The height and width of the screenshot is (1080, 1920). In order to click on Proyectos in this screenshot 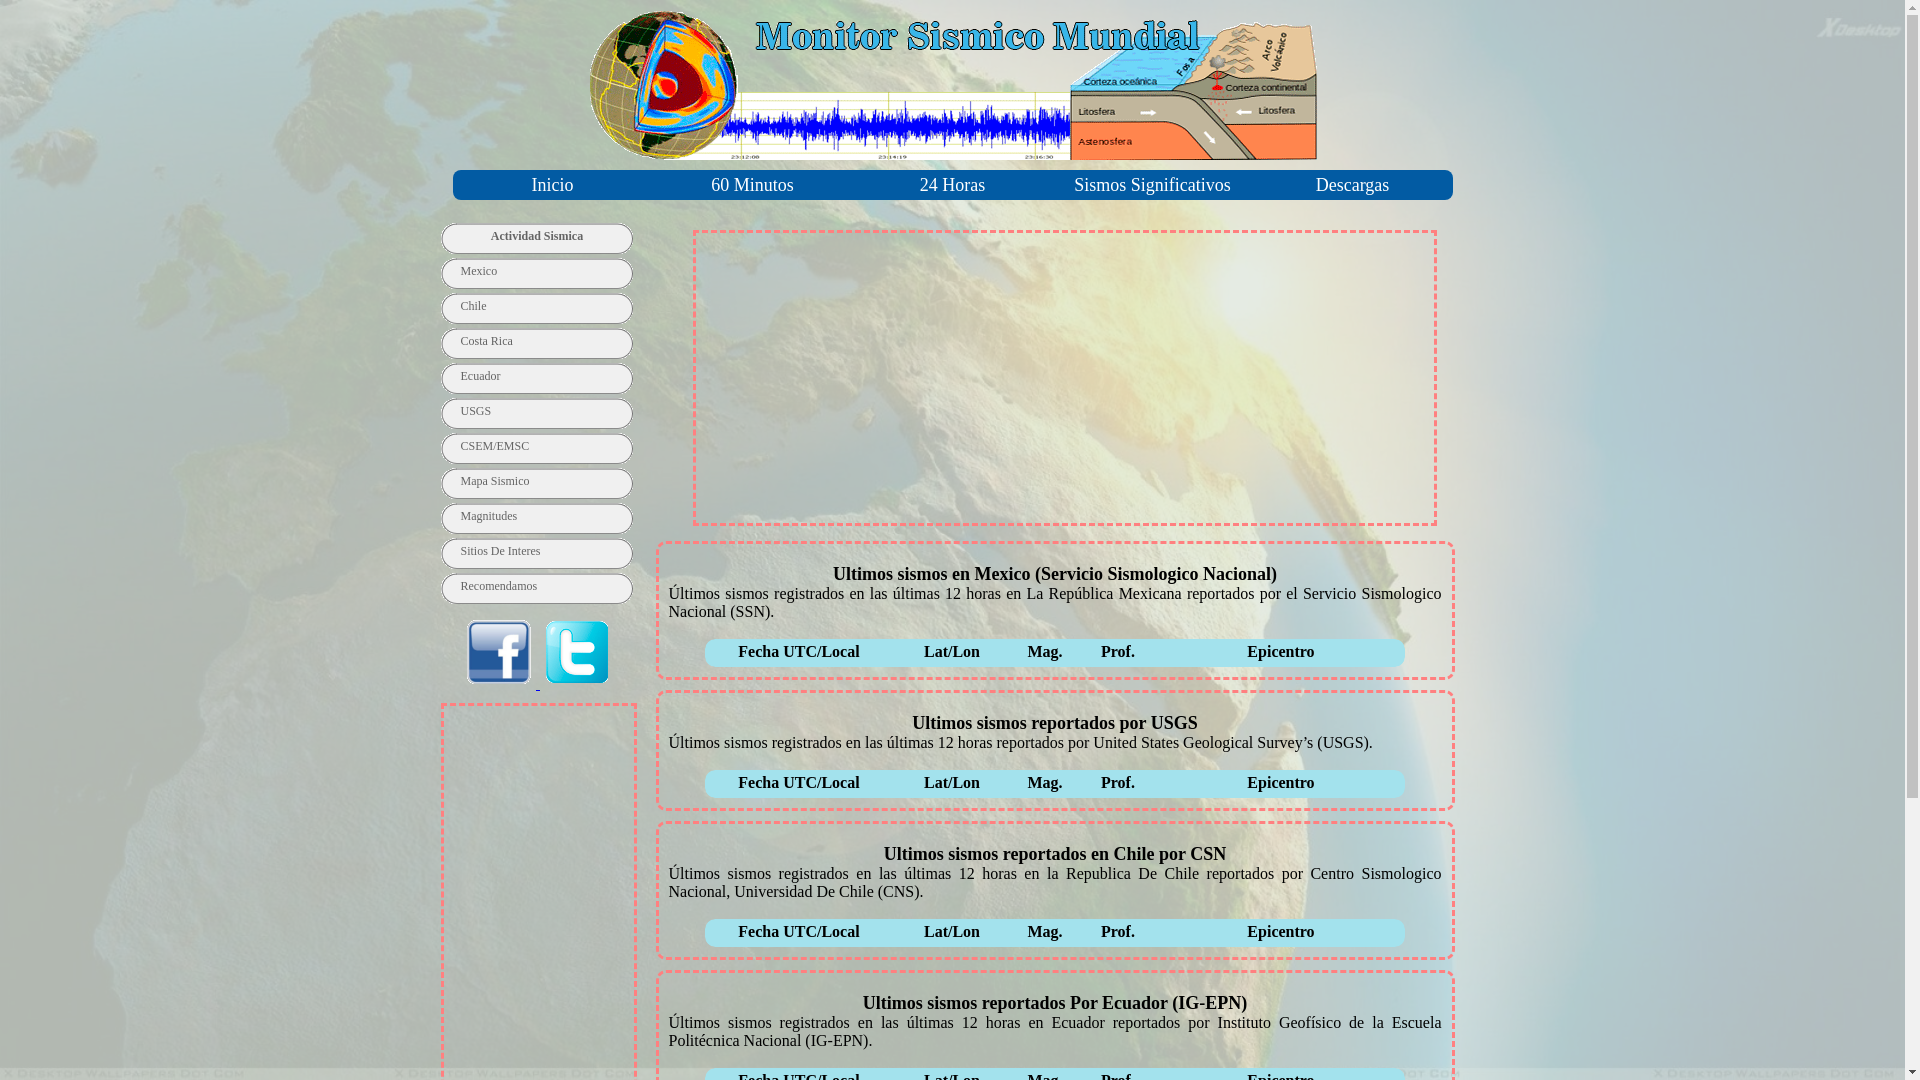, I will do `click(592, 24)`.